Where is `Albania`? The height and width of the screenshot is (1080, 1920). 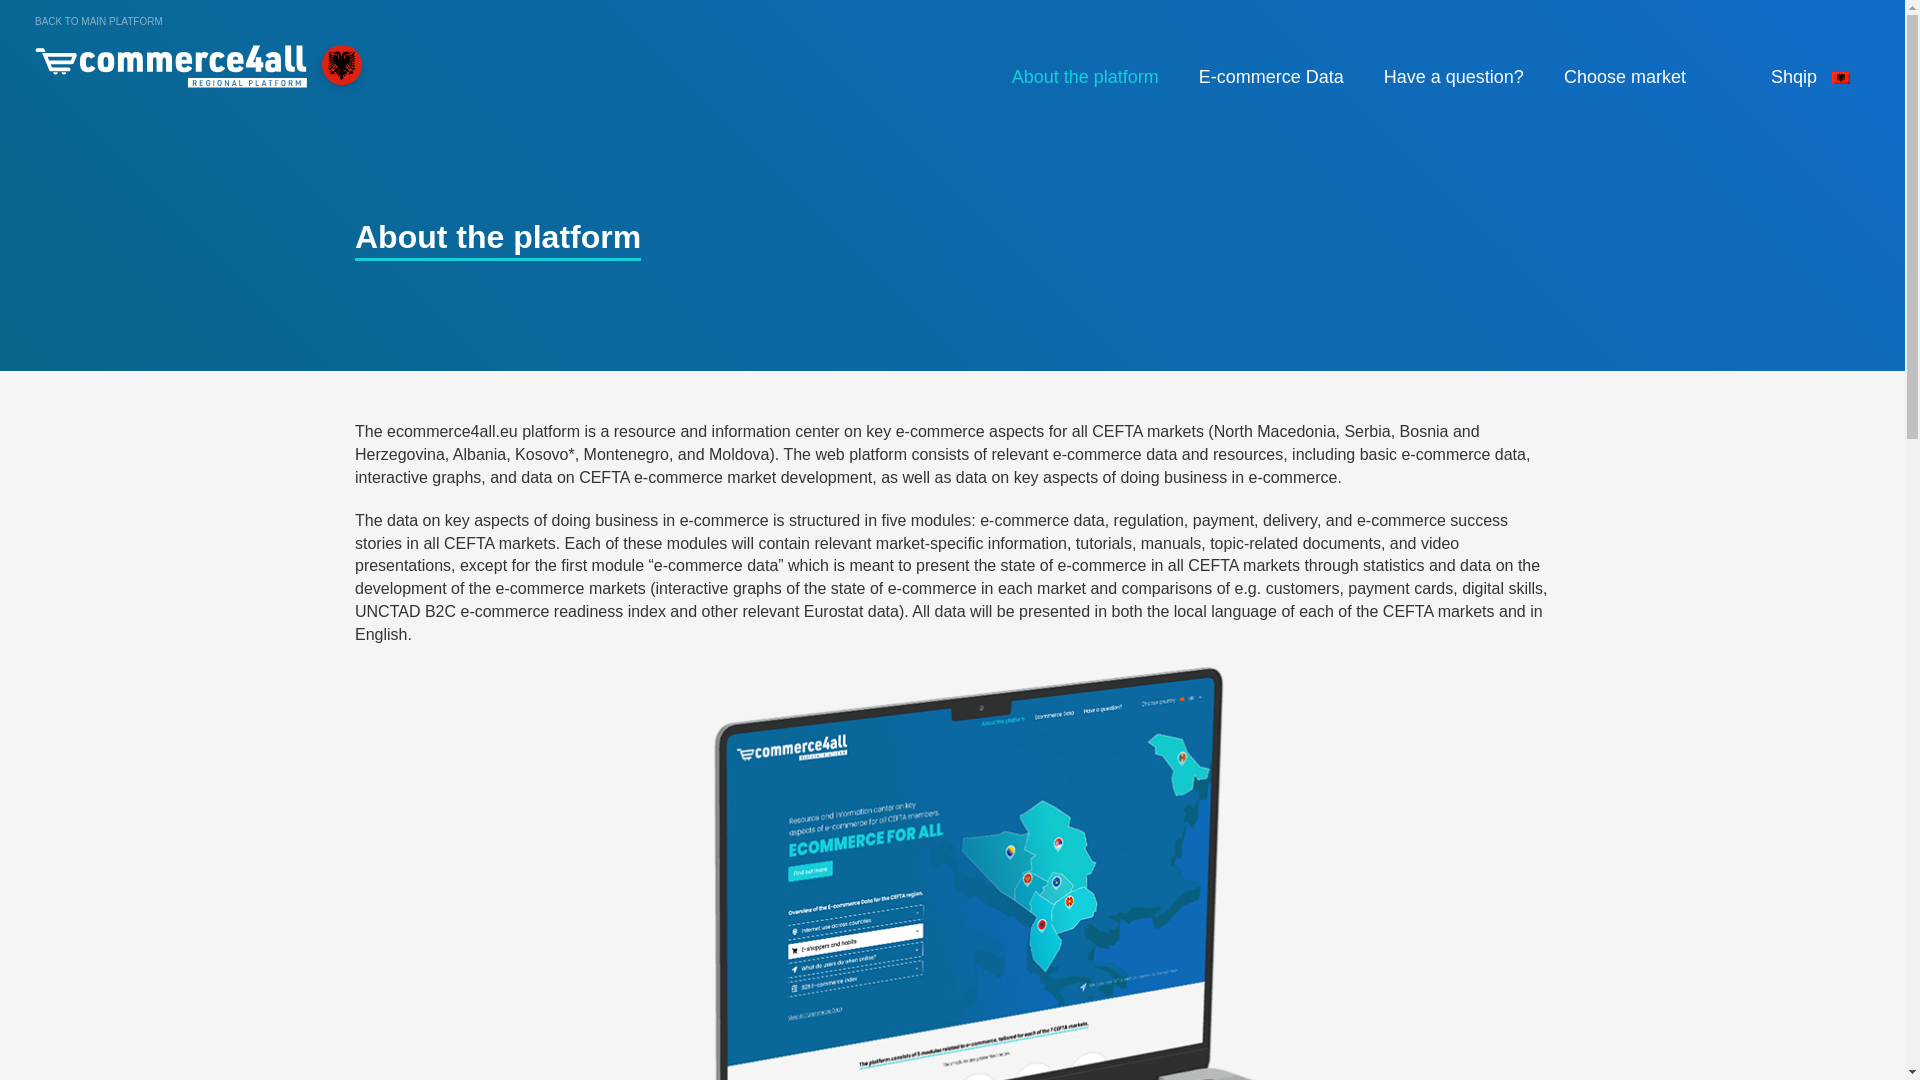 Albania is located at coordinates (170, 61).